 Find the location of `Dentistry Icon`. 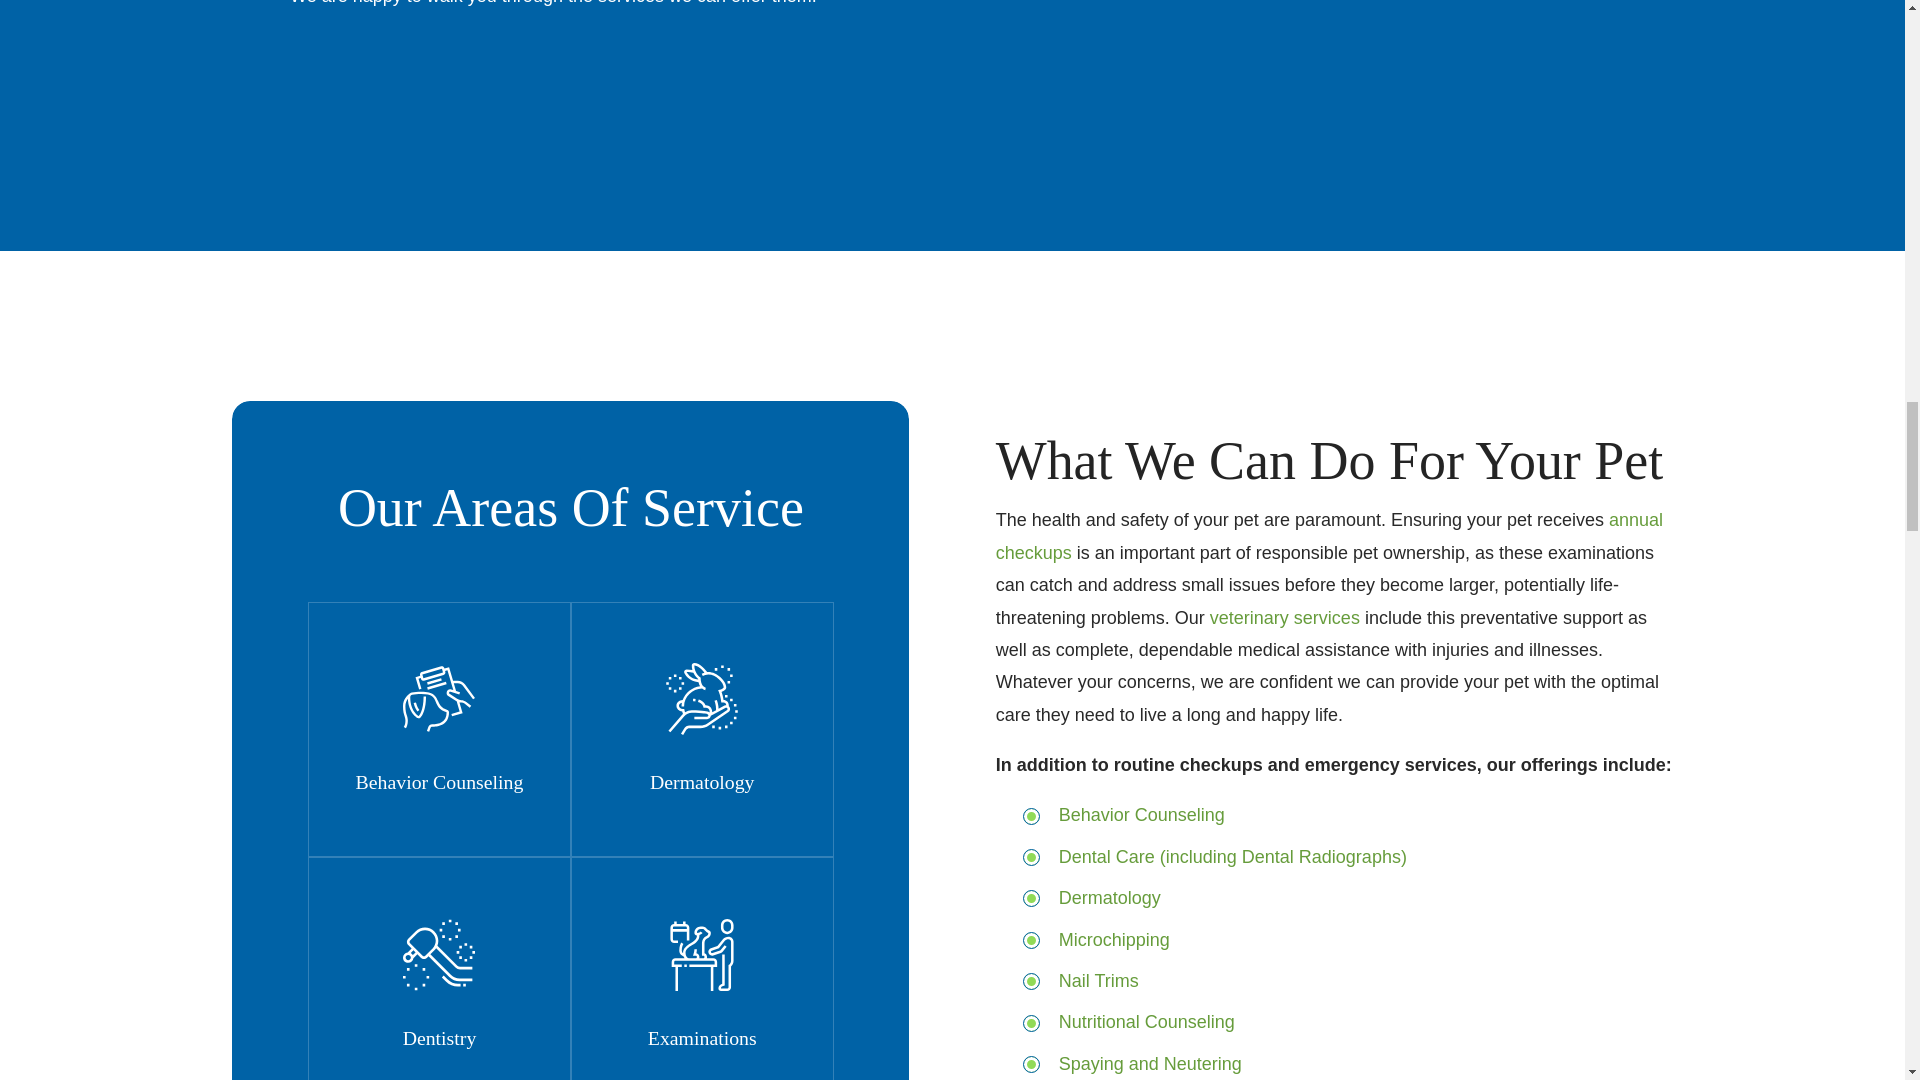

Dentistry Icon is located at coordinates (438, 955).